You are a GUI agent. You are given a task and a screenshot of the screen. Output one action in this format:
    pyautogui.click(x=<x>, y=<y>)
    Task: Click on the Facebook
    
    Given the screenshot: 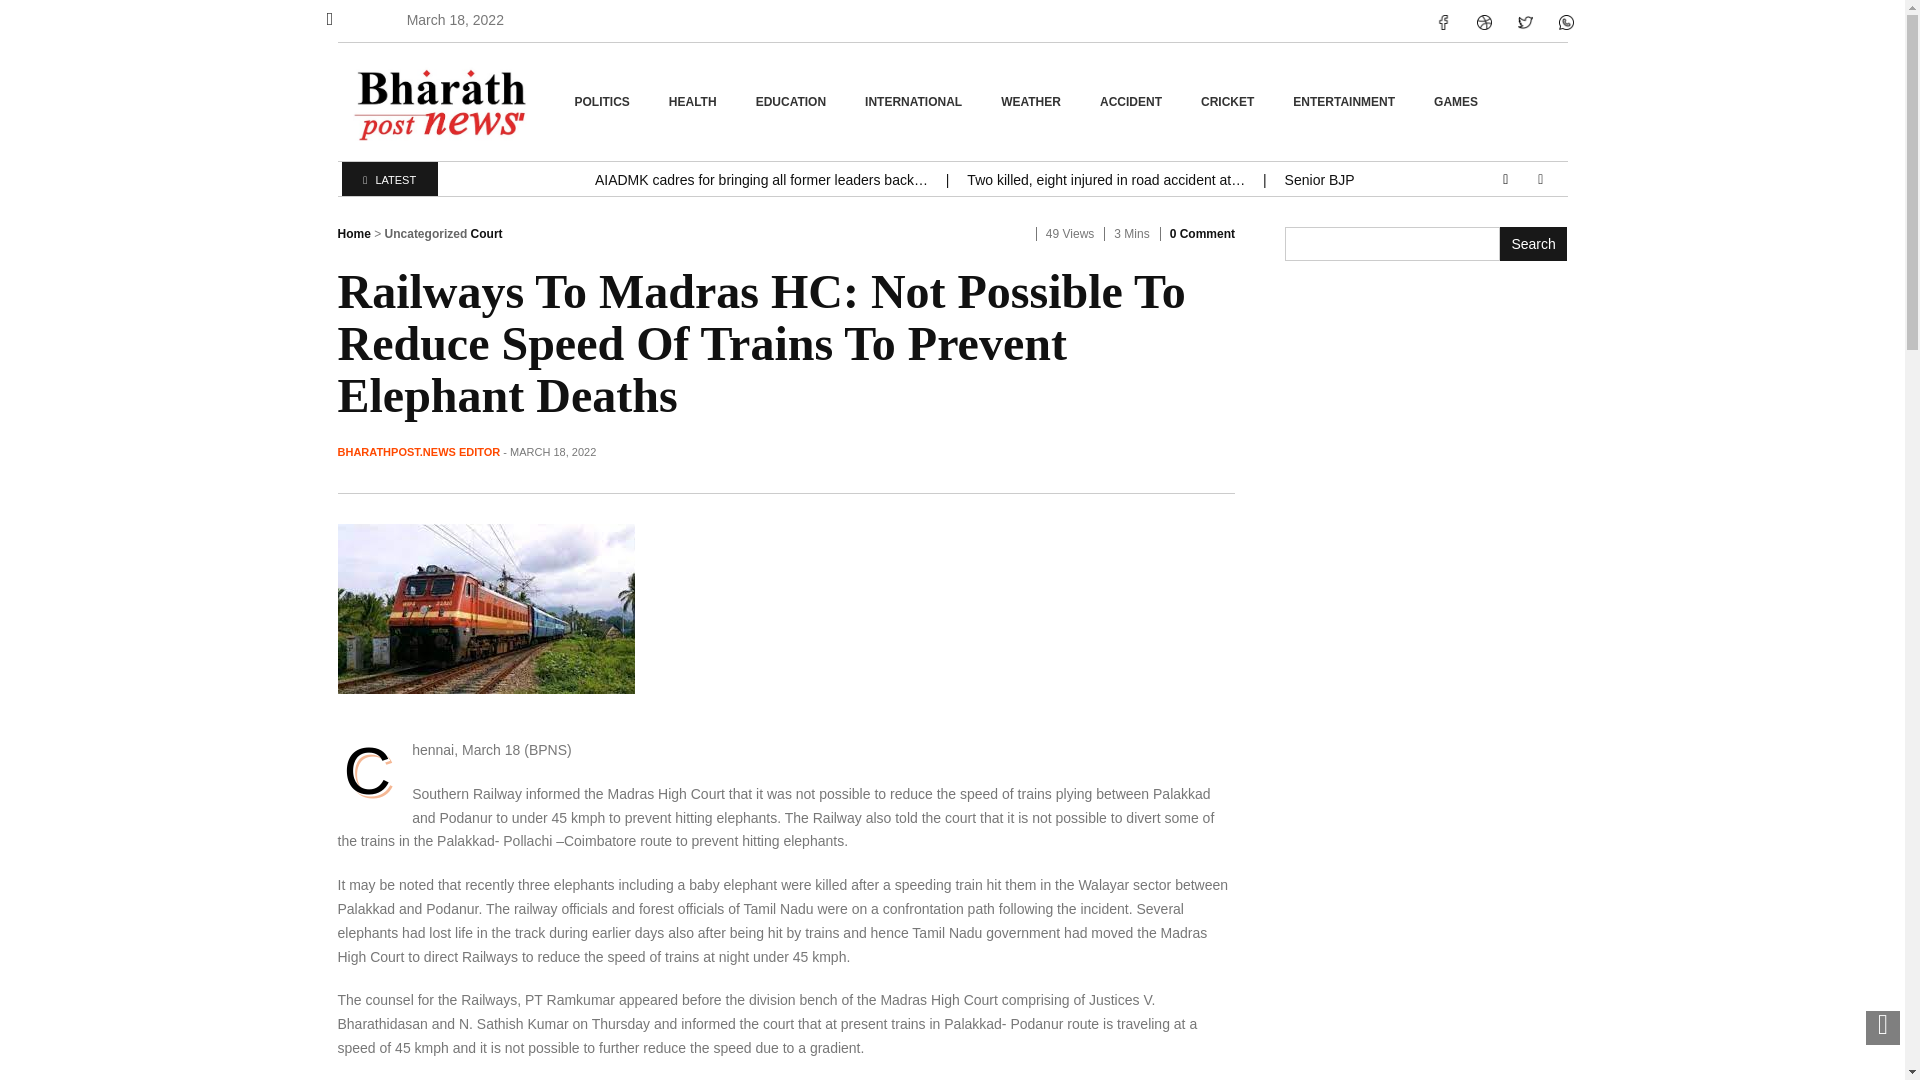 What is the action you would take?
    pyautogui.click(x=1442, y=22)
    